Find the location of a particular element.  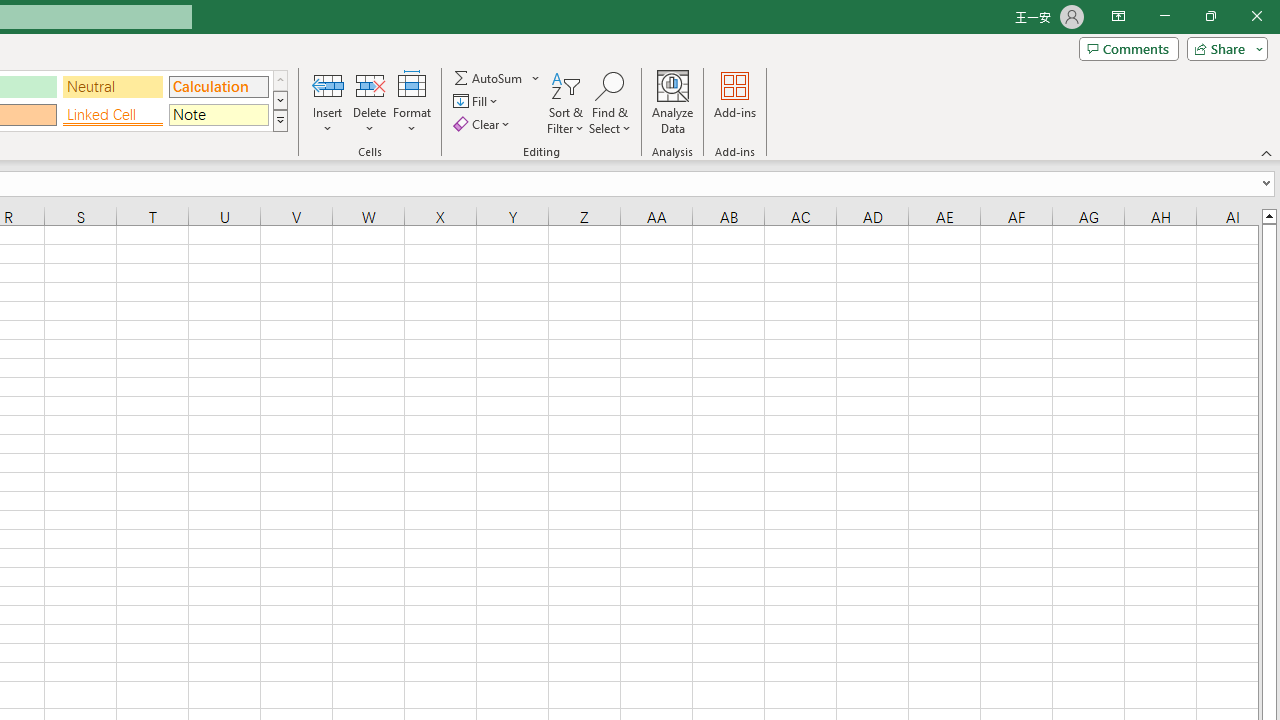

Sort & Filter is located at coordinates (566, 102).